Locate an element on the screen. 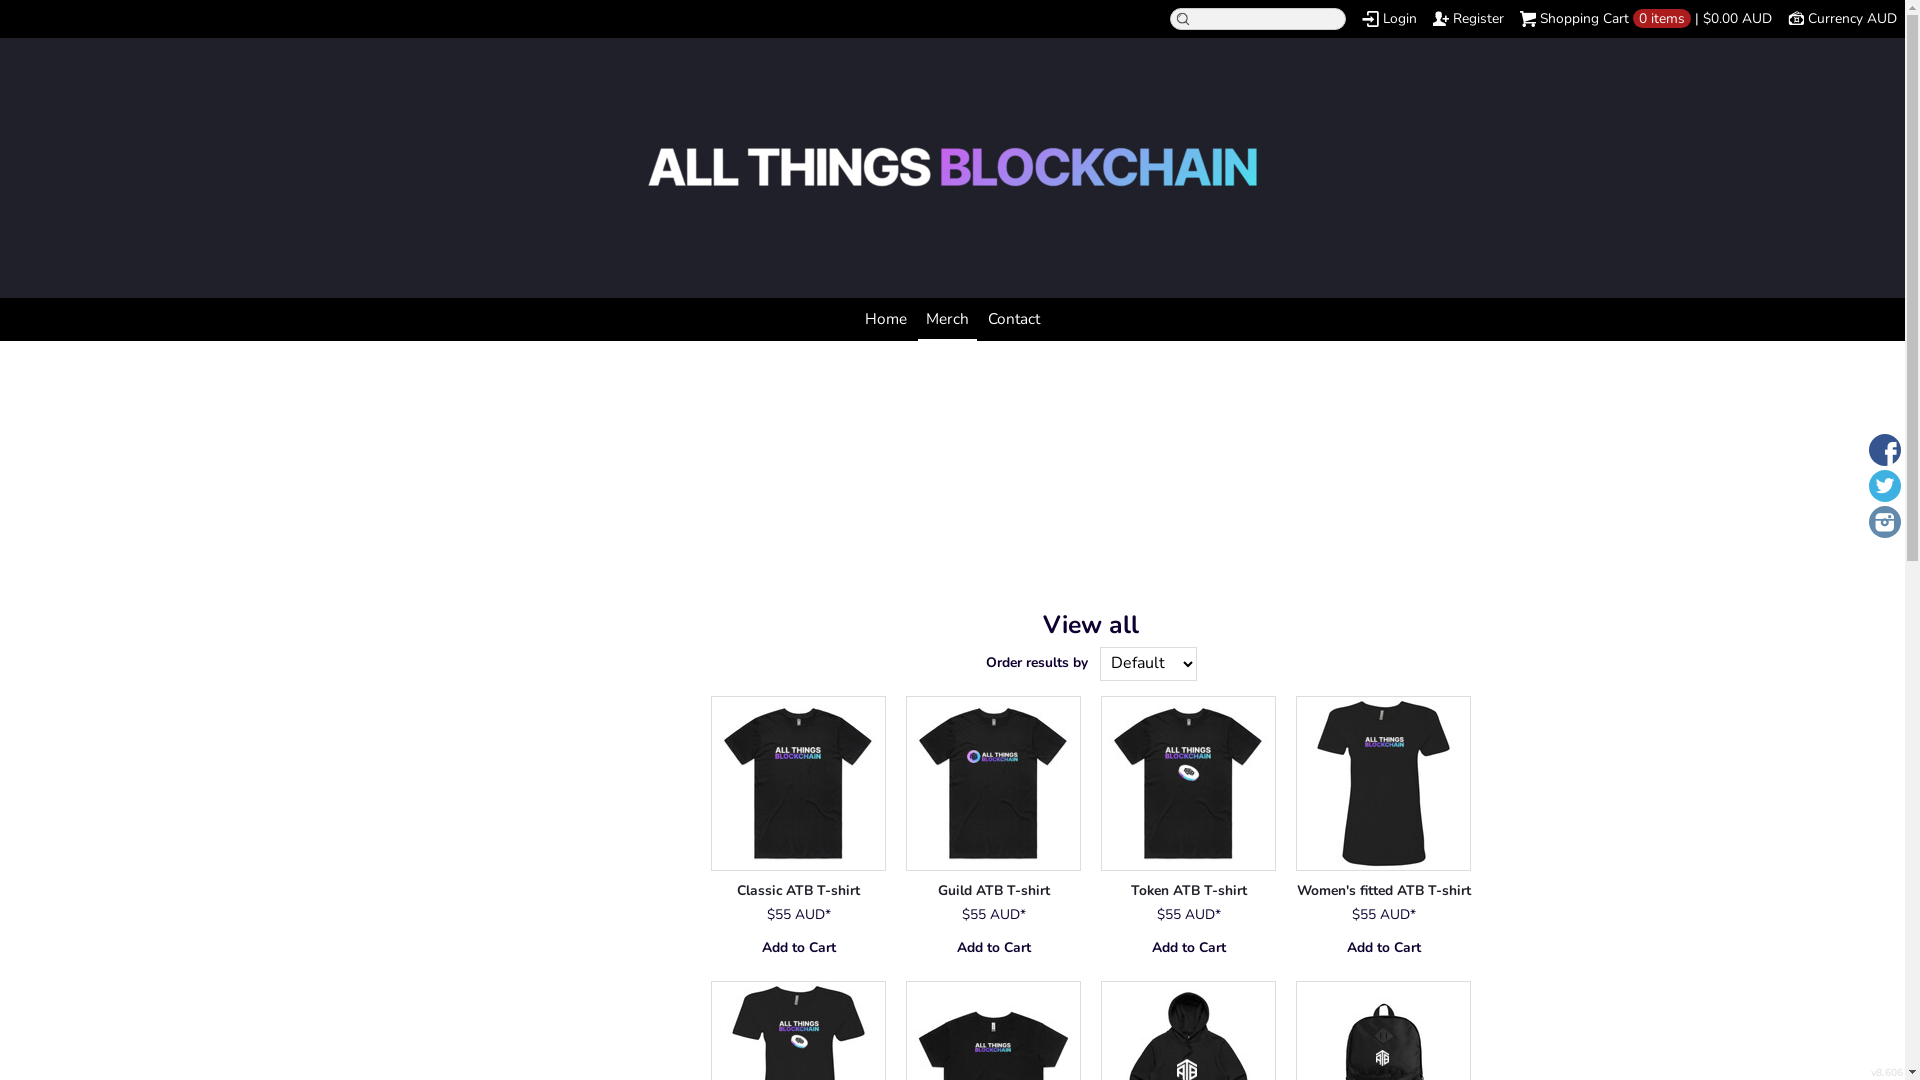 The width and height of the screenshot is (1920, 1080). Merch is located at coordinates (948, 320).